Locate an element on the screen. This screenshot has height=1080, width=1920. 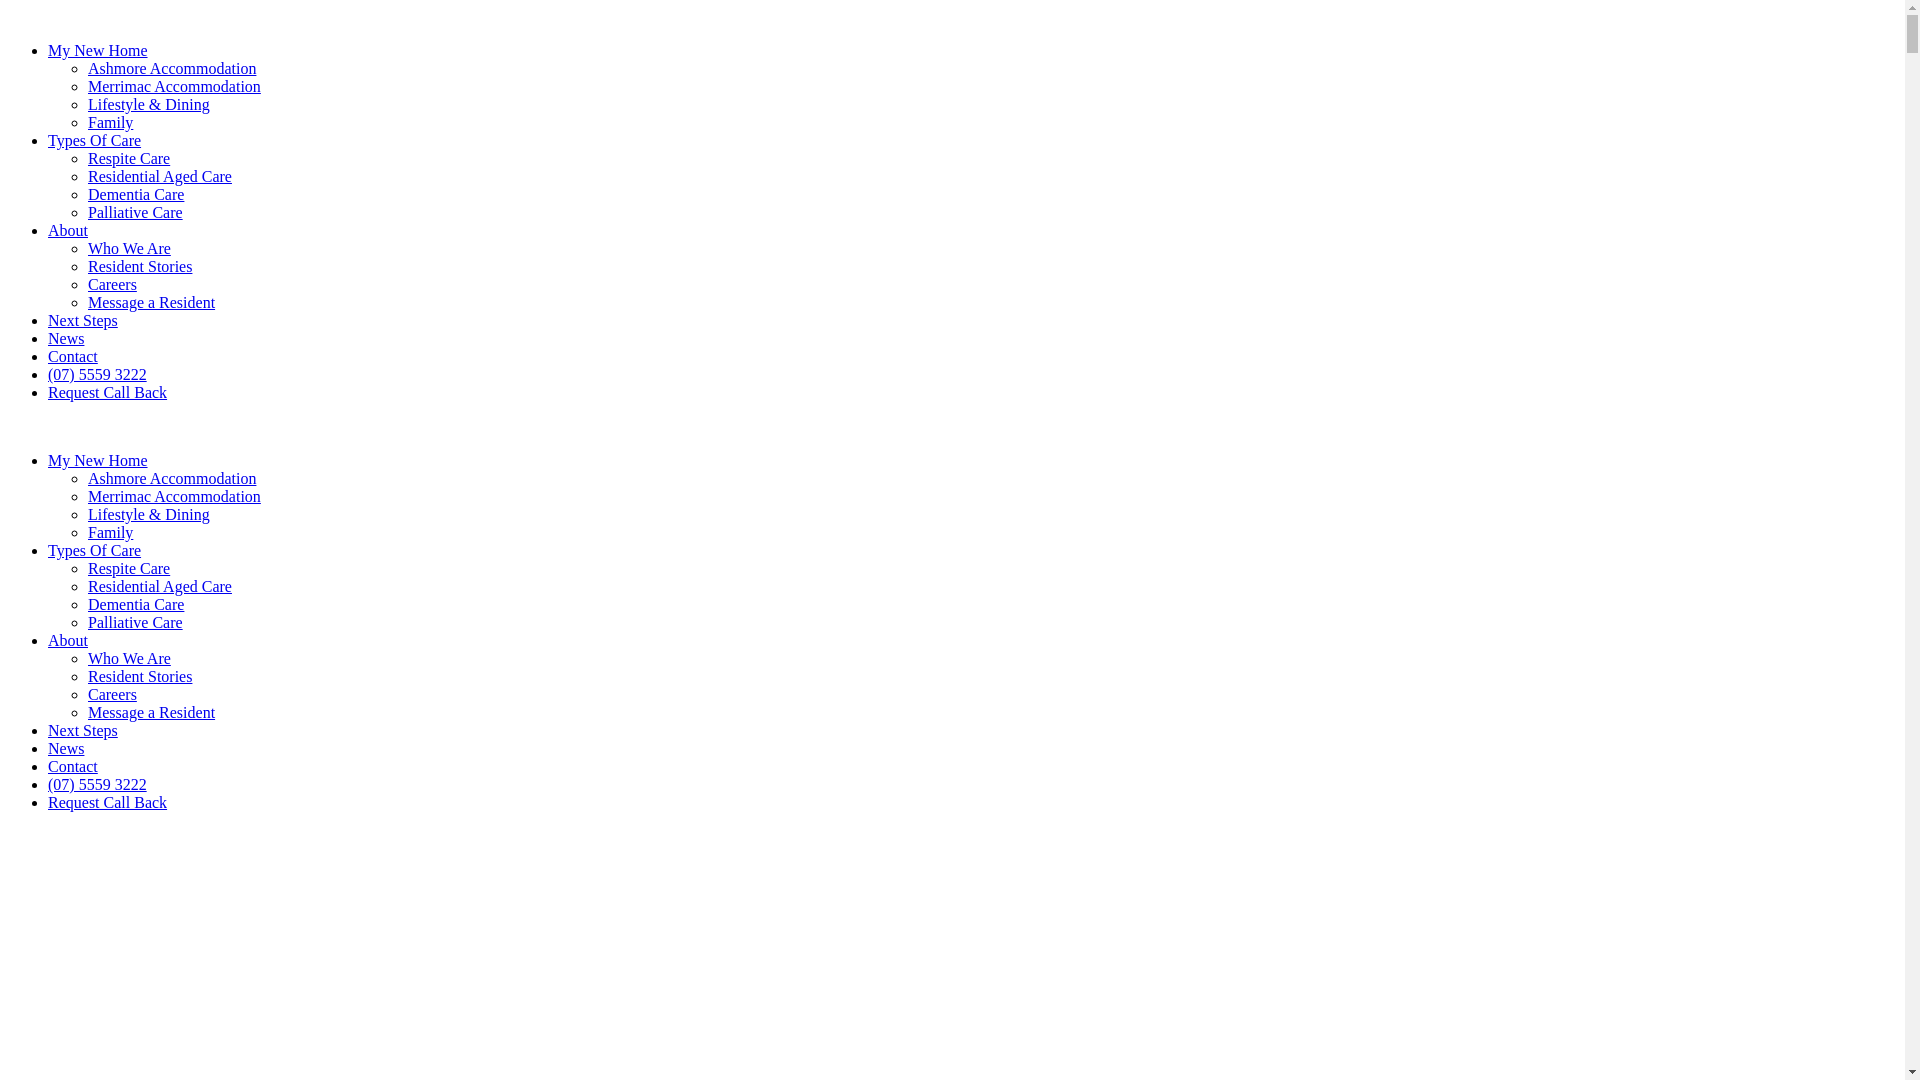
Request Call Back is located at coordinates (108, 392).